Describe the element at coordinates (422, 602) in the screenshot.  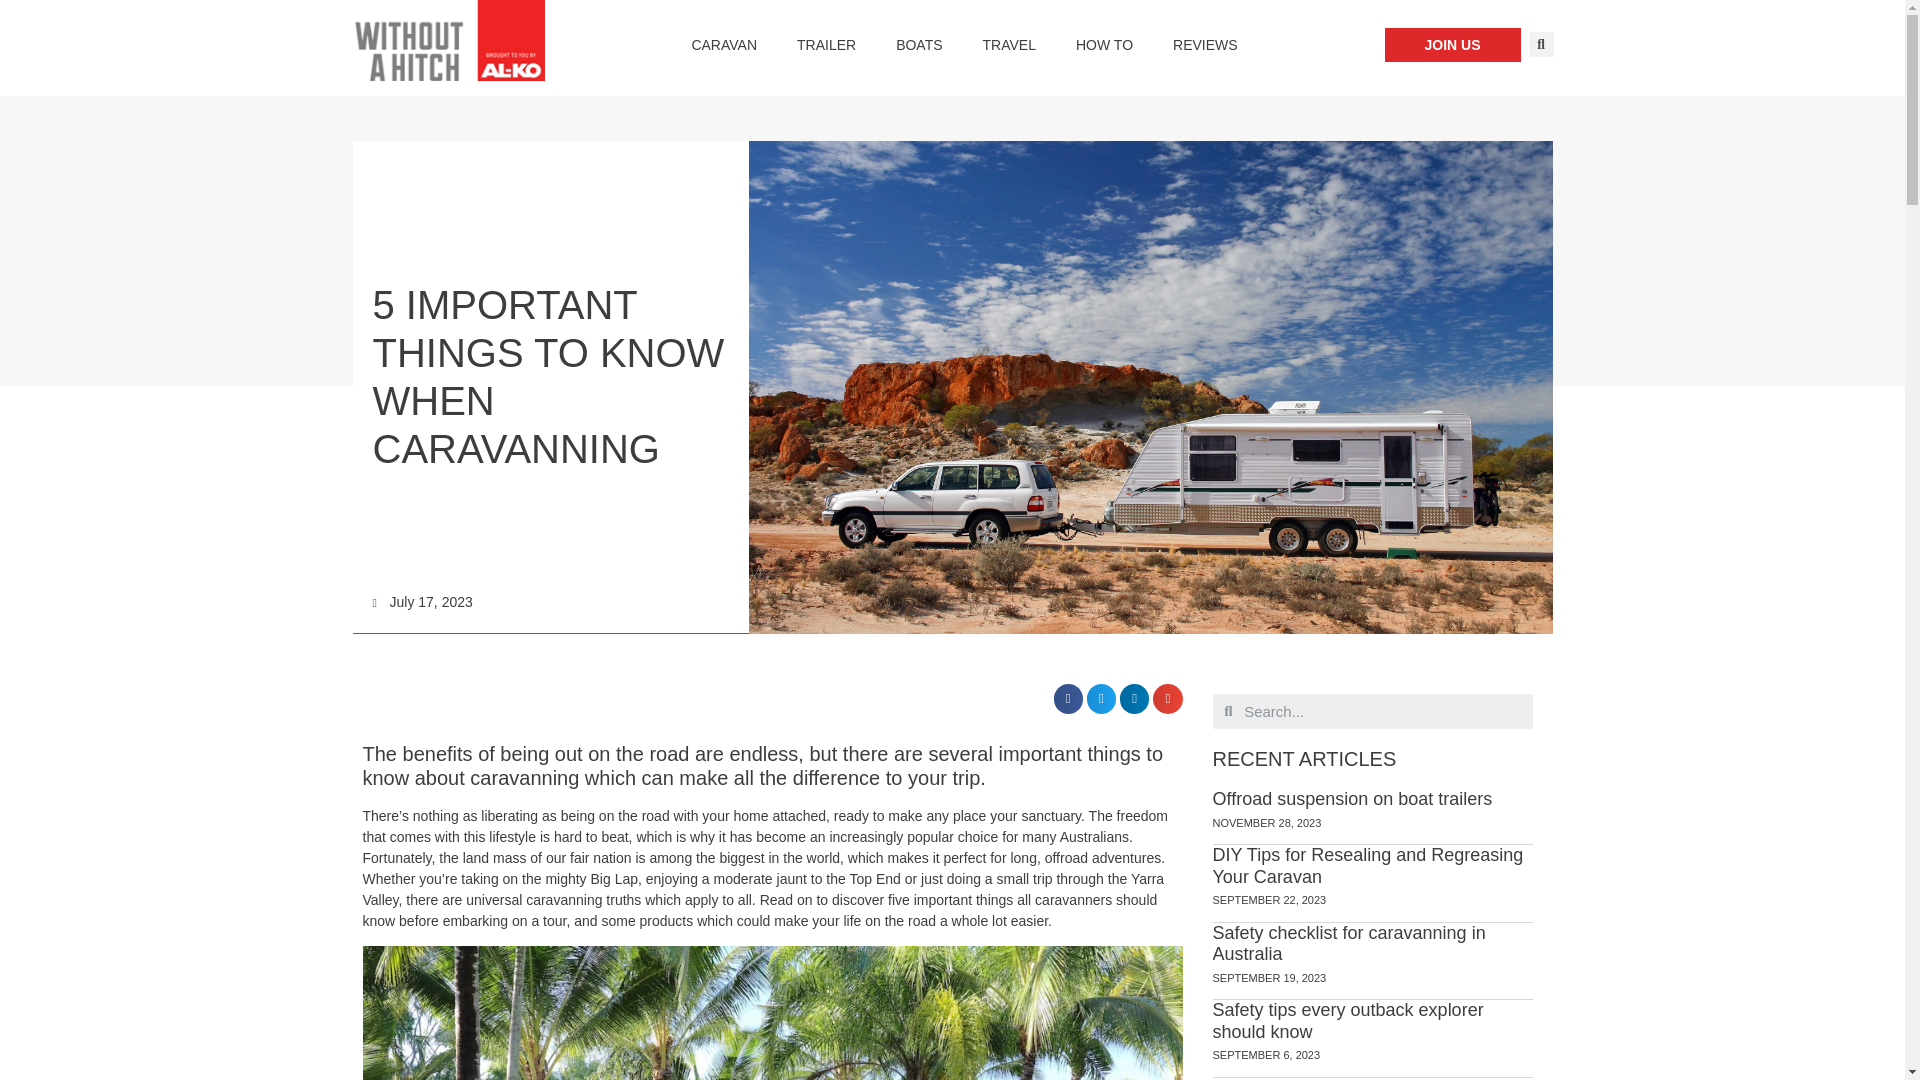
I see `July 17, 2023` at that location.